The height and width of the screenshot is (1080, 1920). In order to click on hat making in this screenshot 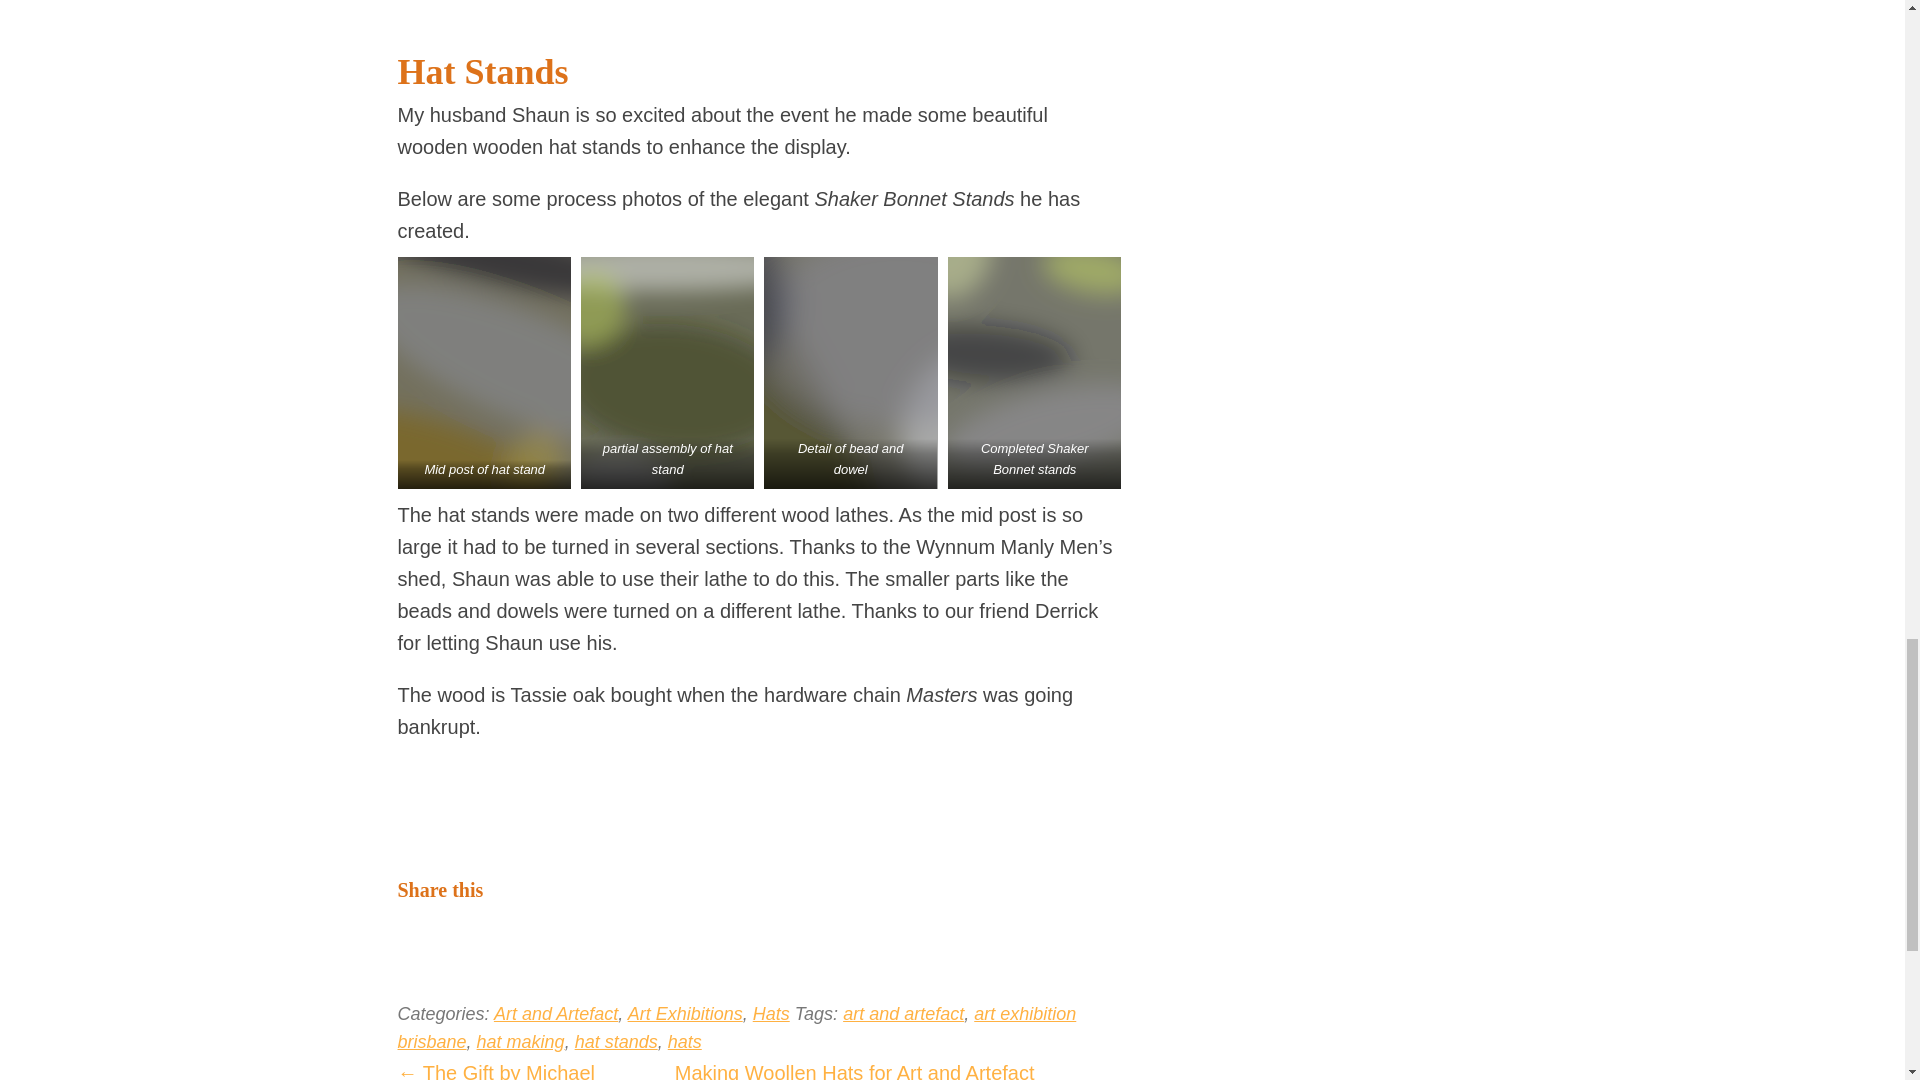, I will do `click(520, 1042)`.